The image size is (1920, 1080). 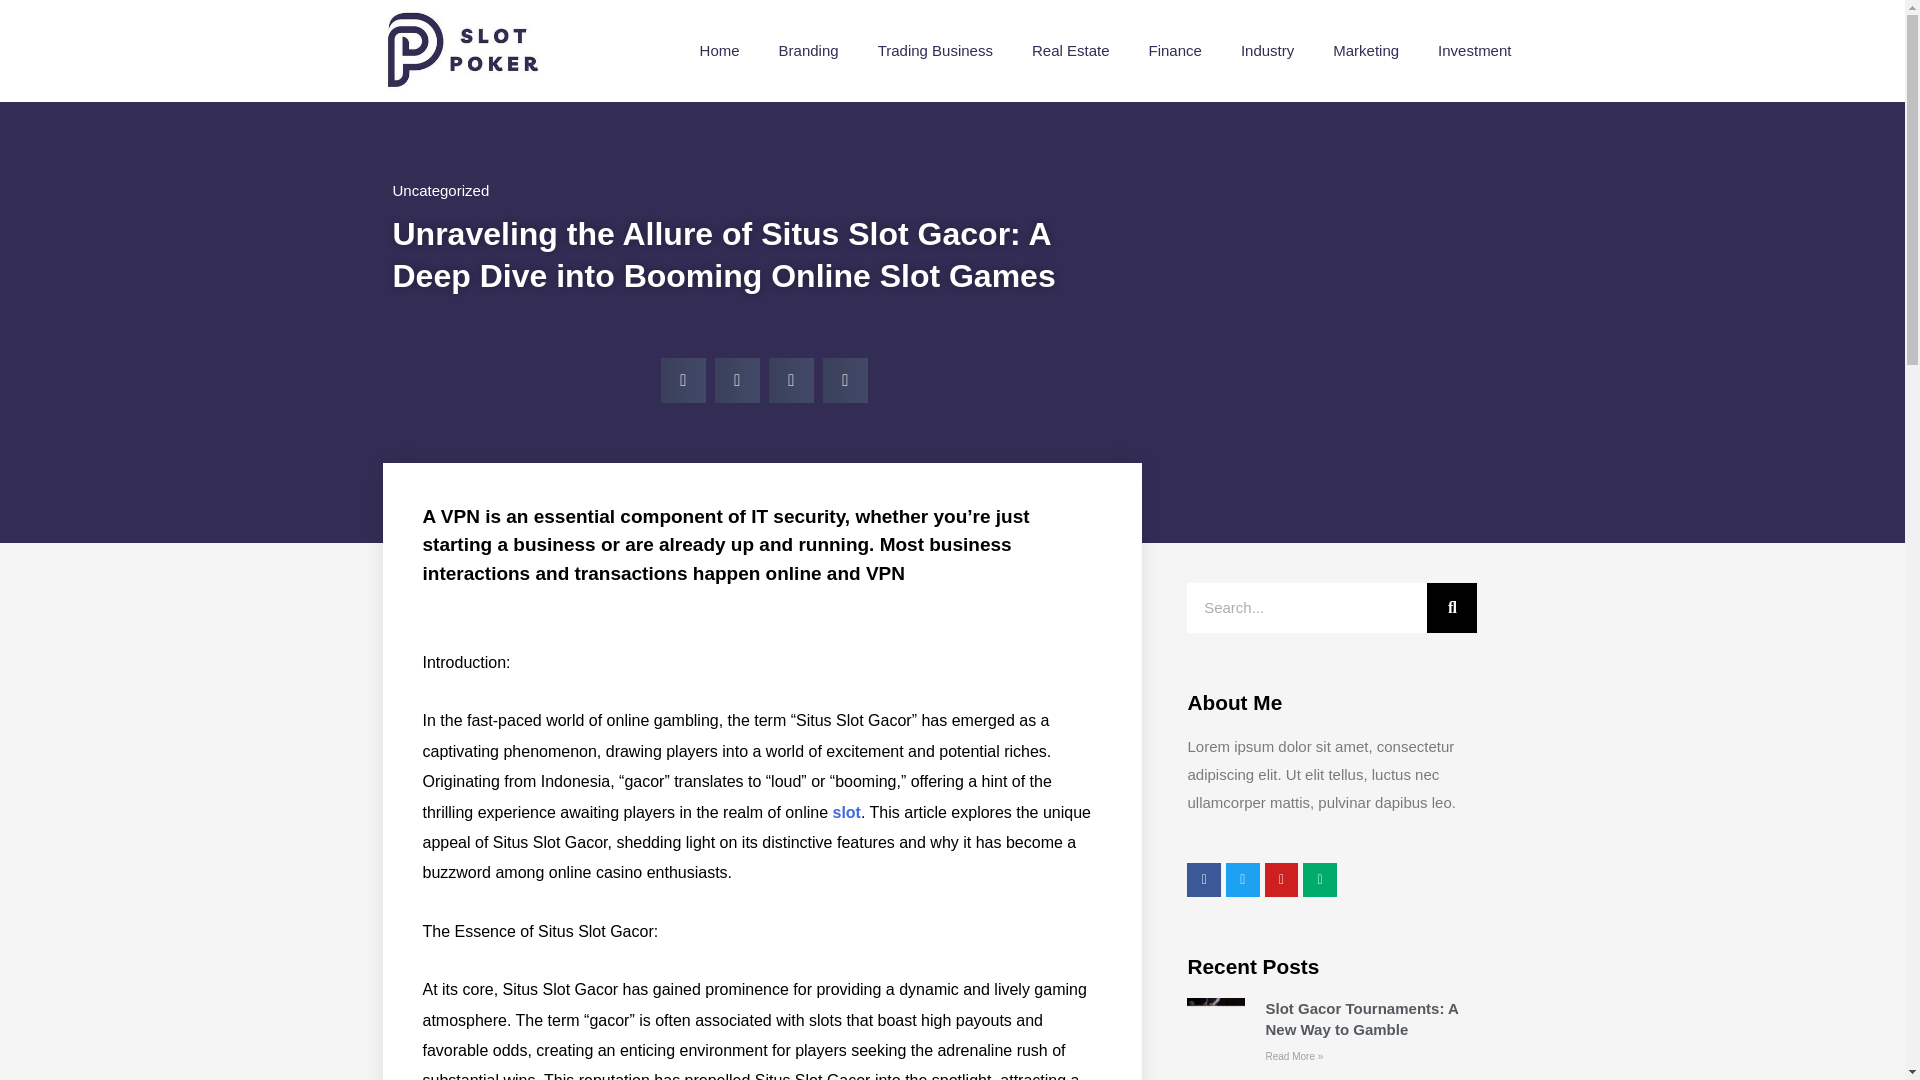 I want to click on Search, so click(x=1306, y=608).